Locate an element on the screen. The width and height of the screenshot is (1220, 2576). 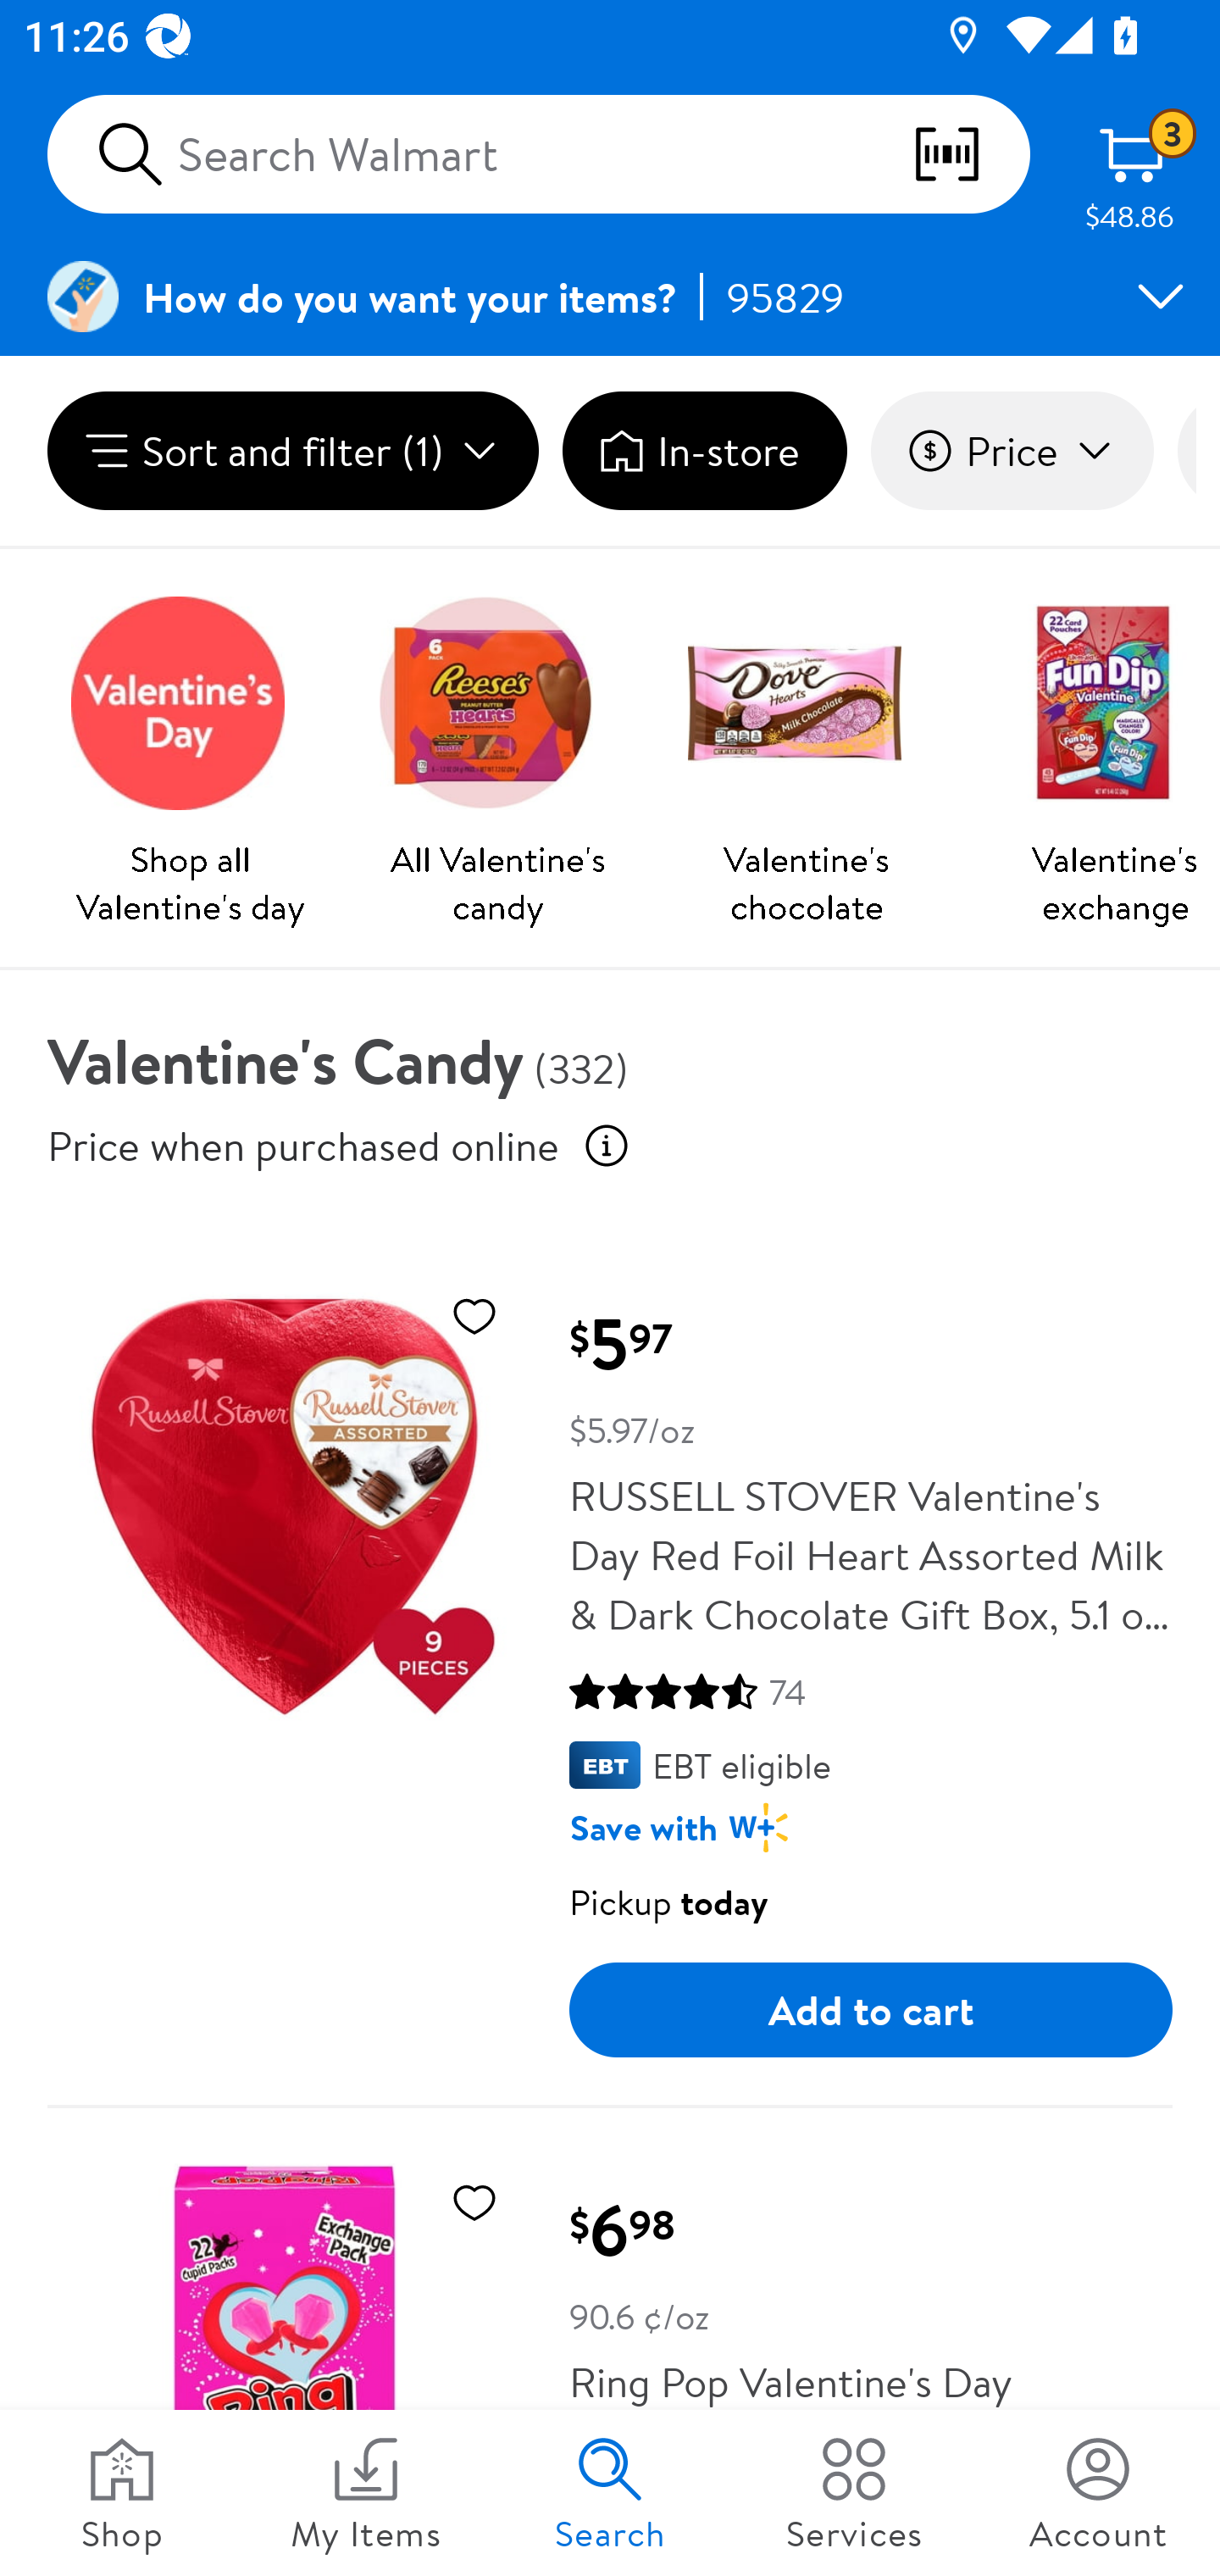
Search Walmart scan barcodes qr codes and more is located at coordinates (539, 154).